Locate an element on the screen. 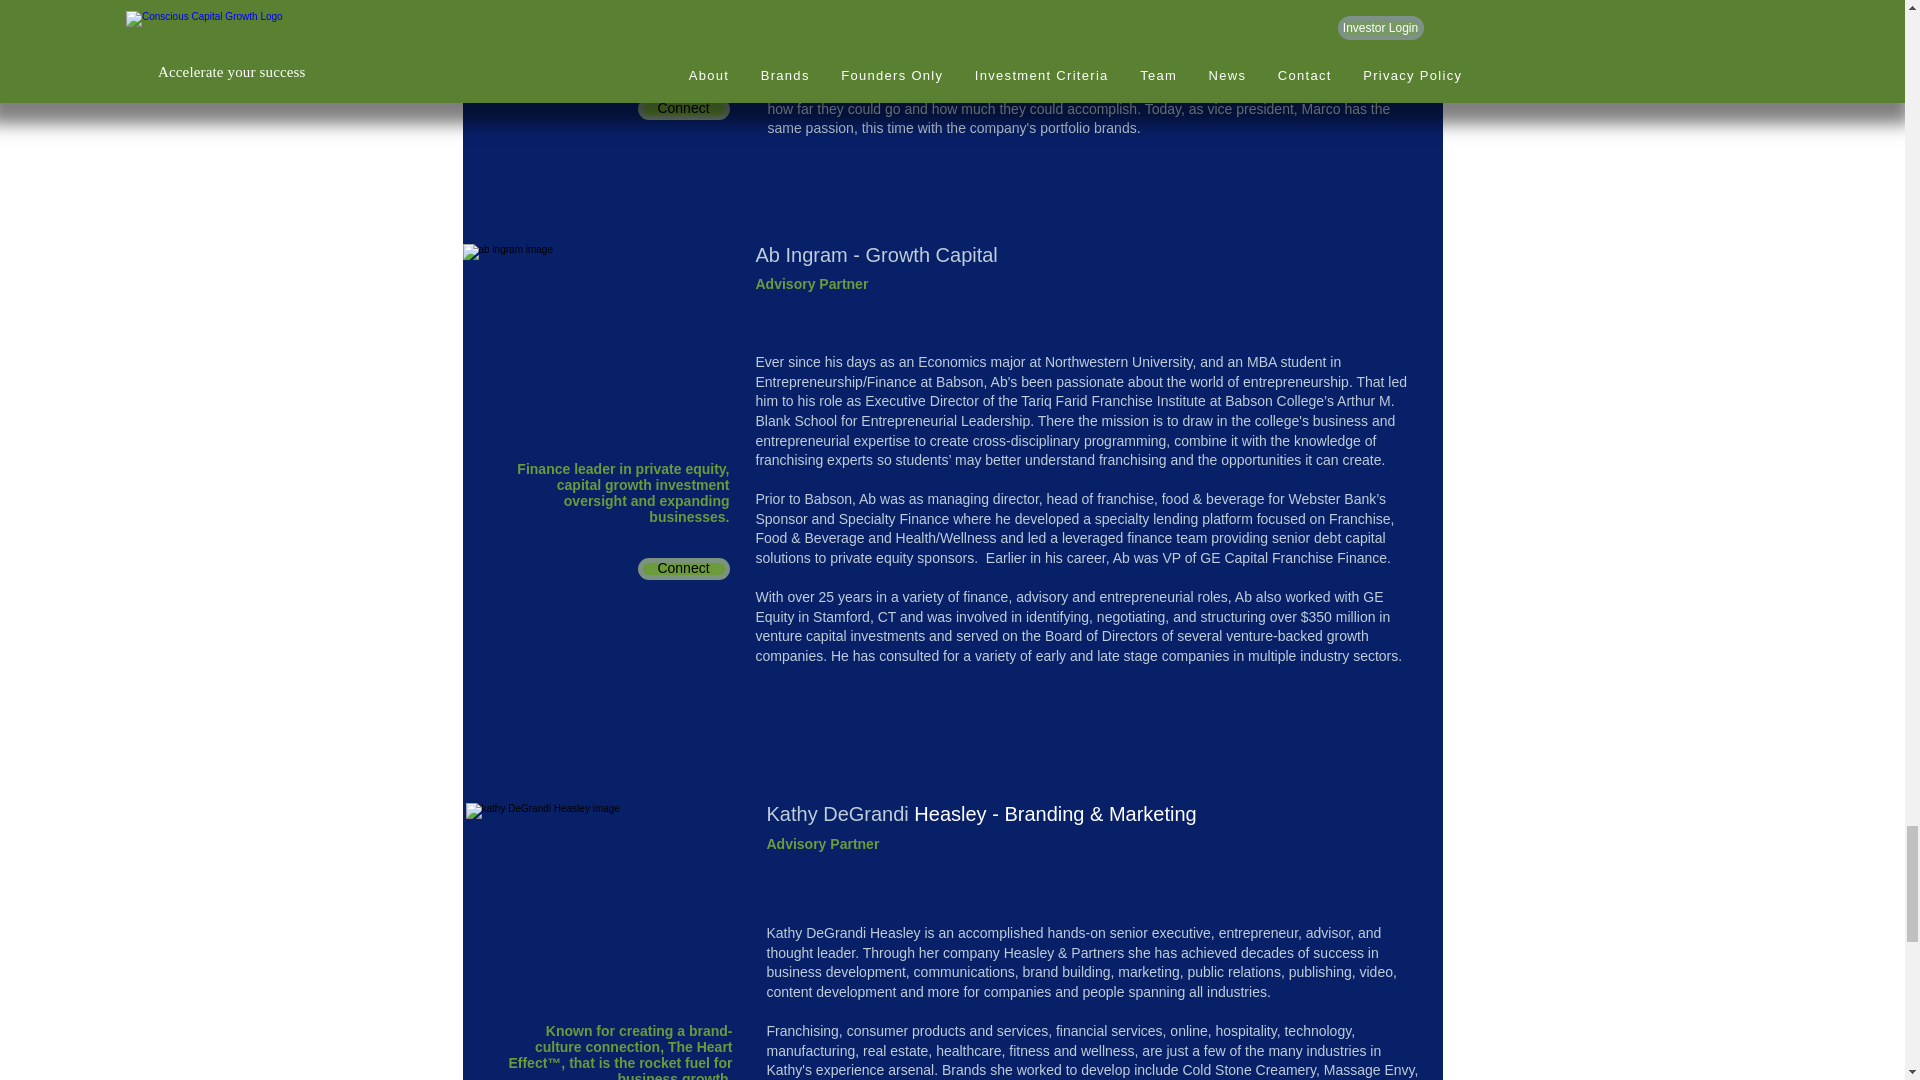  Connect is located at coordinates (683, 108).